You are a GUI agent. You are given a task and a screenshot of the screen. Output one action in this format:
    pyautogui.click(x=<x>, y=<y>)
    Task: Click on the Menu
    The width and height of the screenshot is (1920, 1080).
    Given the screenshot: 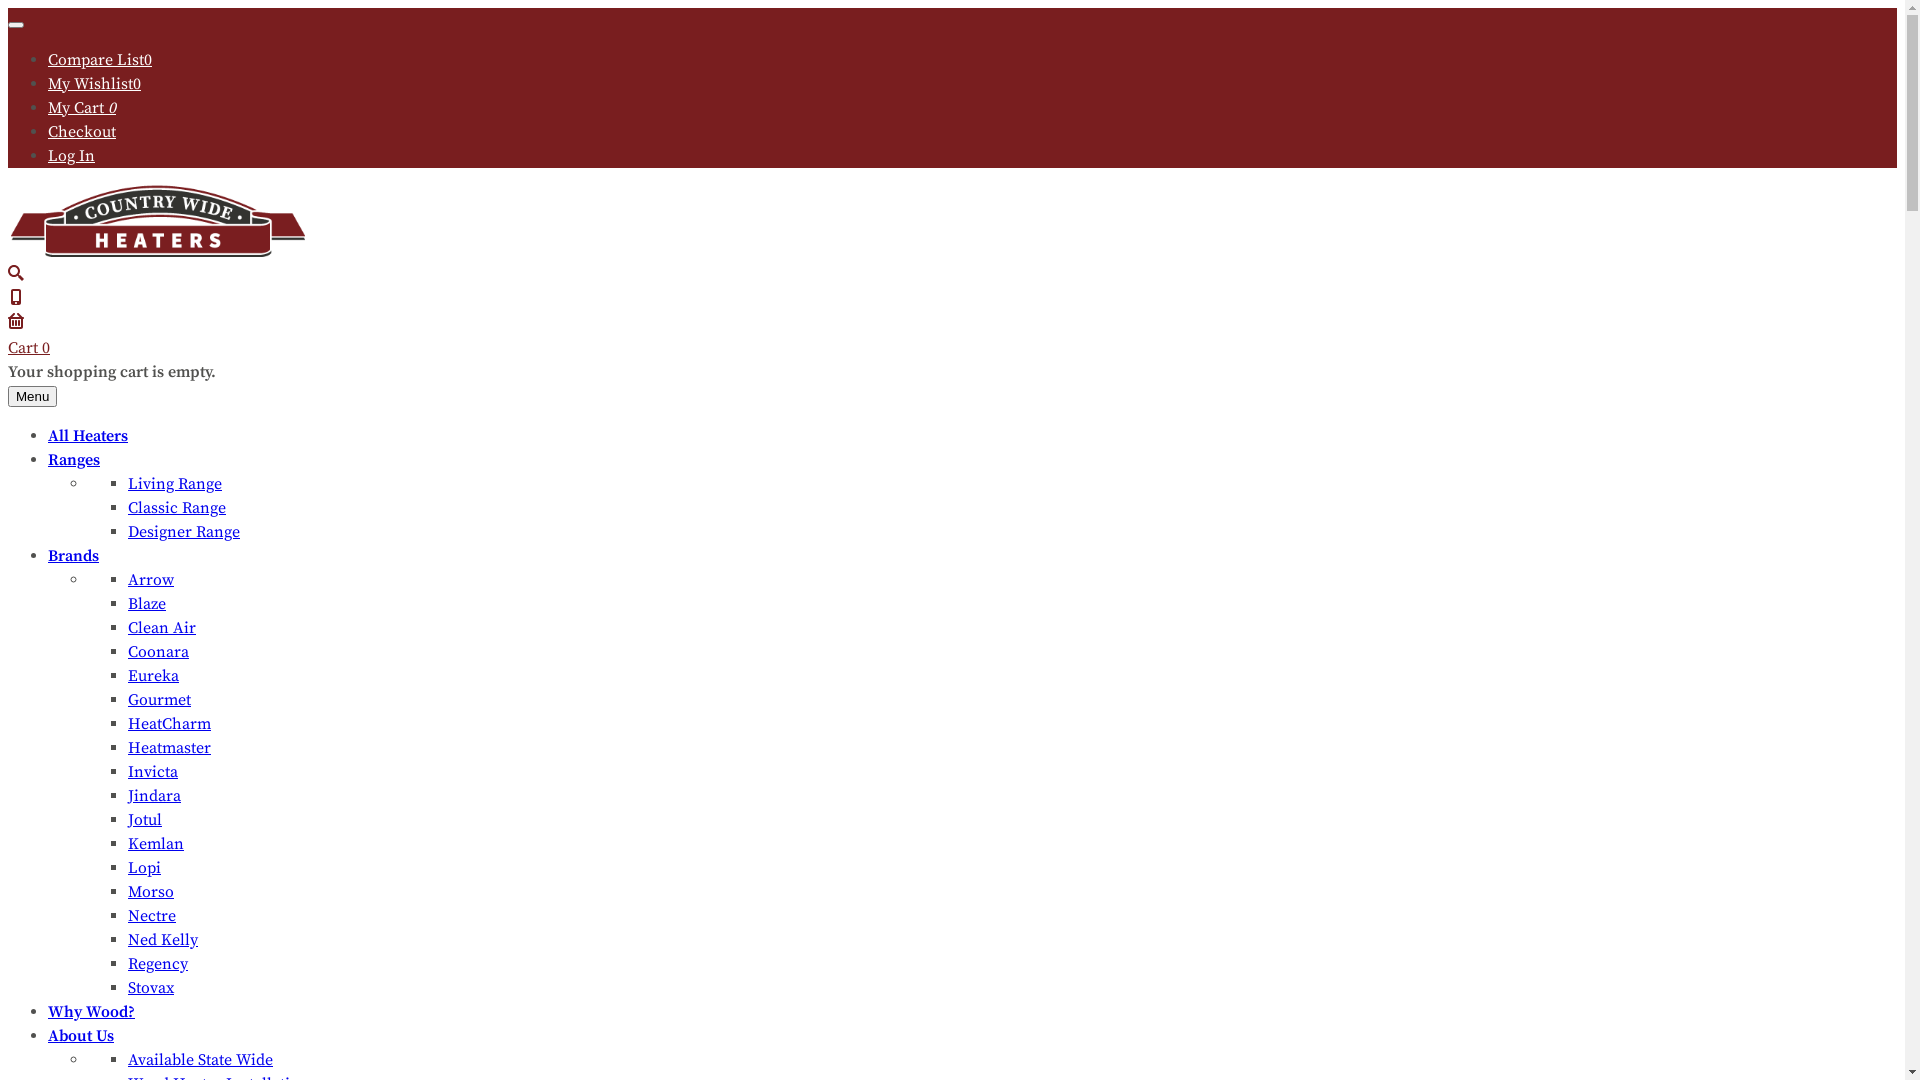 What is the action you would take?
    pyautogui.click(x=32, y=396)
    